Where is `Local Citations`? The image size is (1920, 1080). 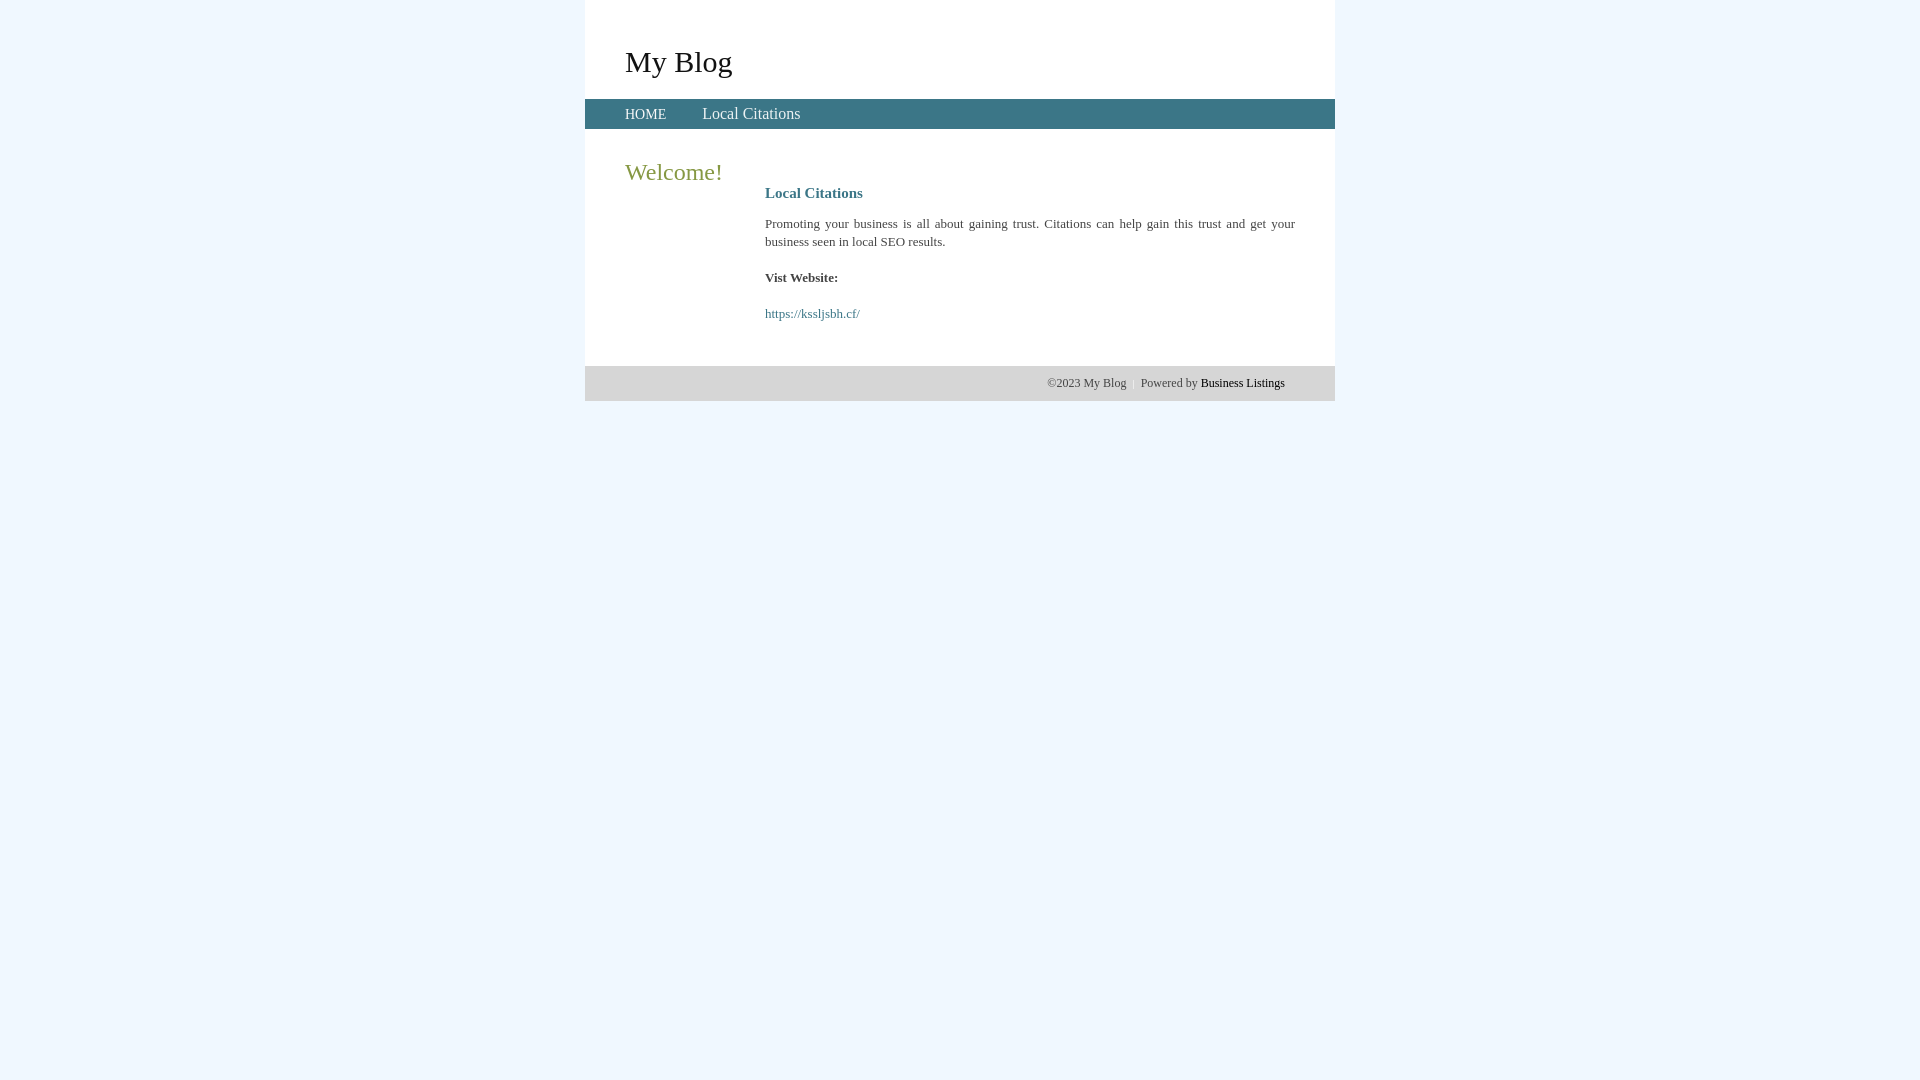
Local Citations is located at coordinates (751, 114).